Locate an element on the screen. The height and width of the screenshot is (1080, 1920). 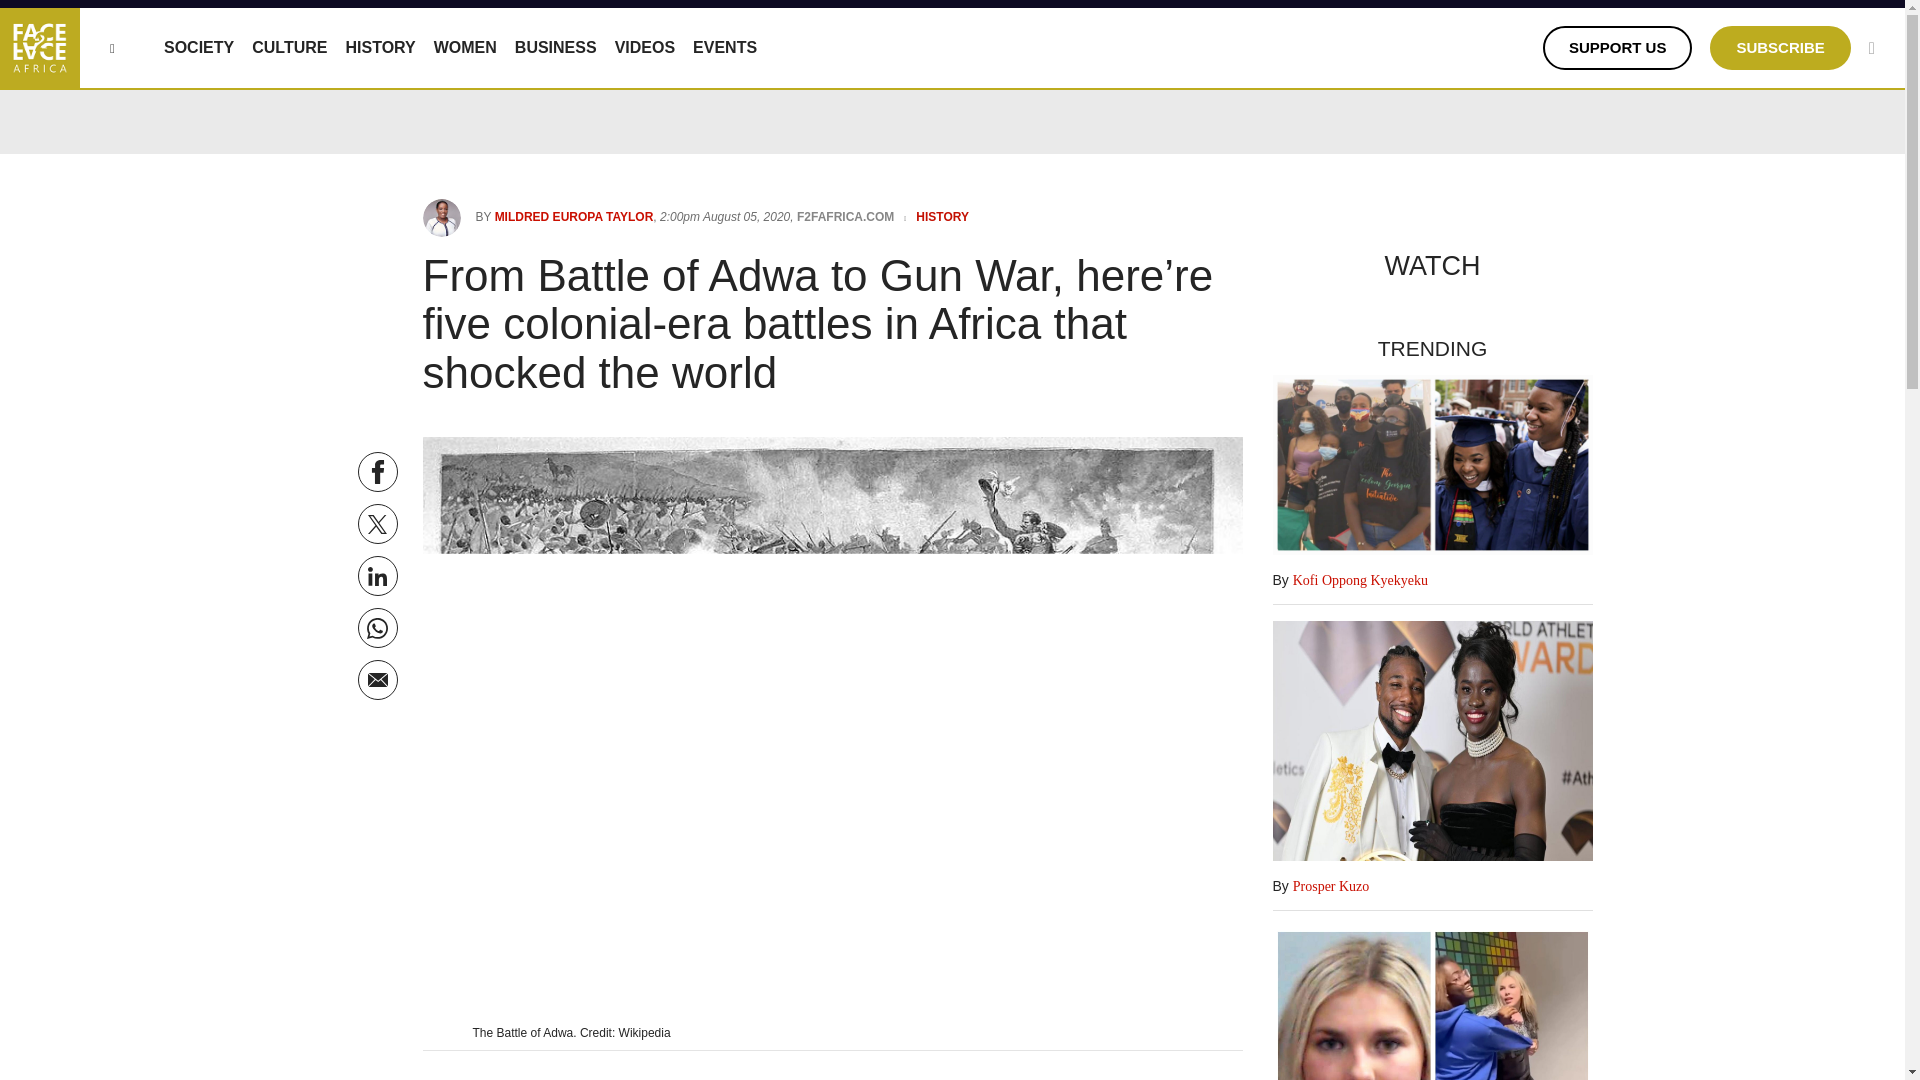
SOCIETY is located at coordinates (198, 47).